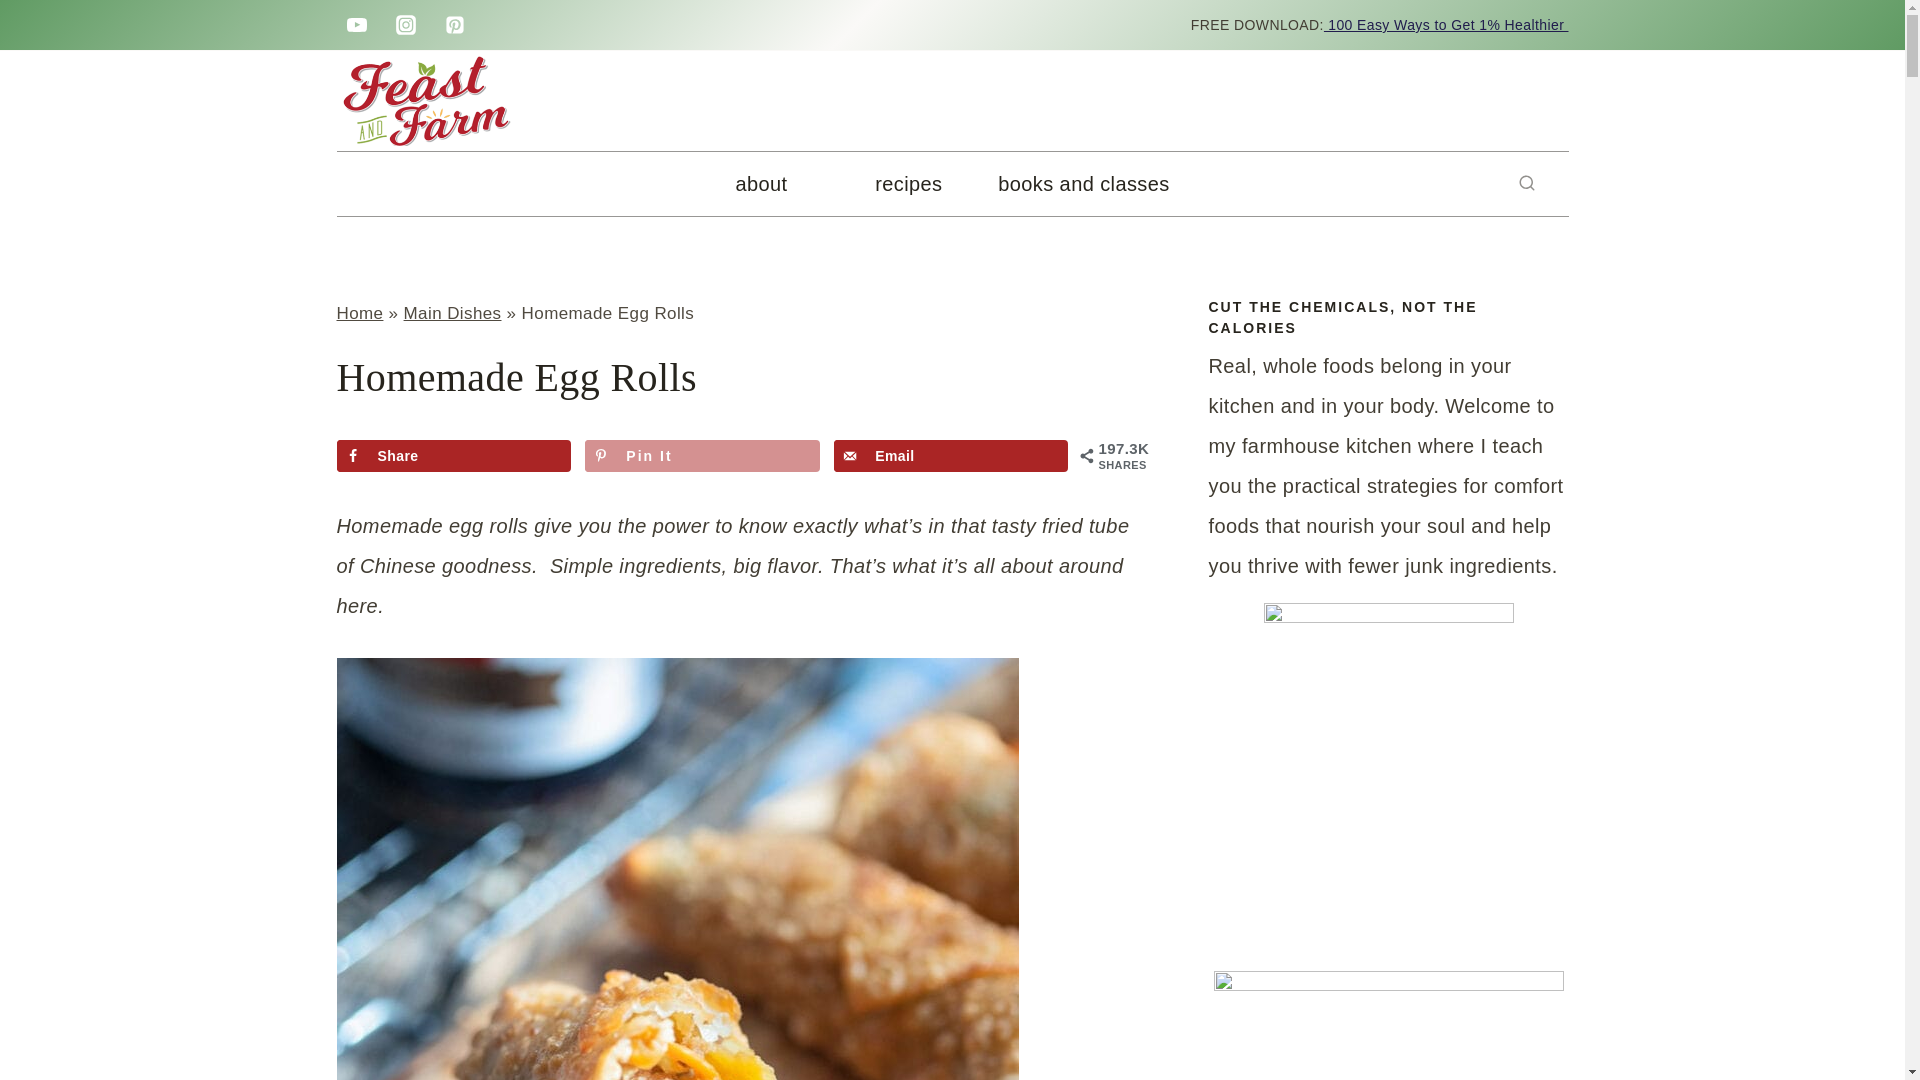 The image size is (1920, 1080). Describe the element at coordinates (950, 455) in the screenshot. I see `Send over email` at that location.